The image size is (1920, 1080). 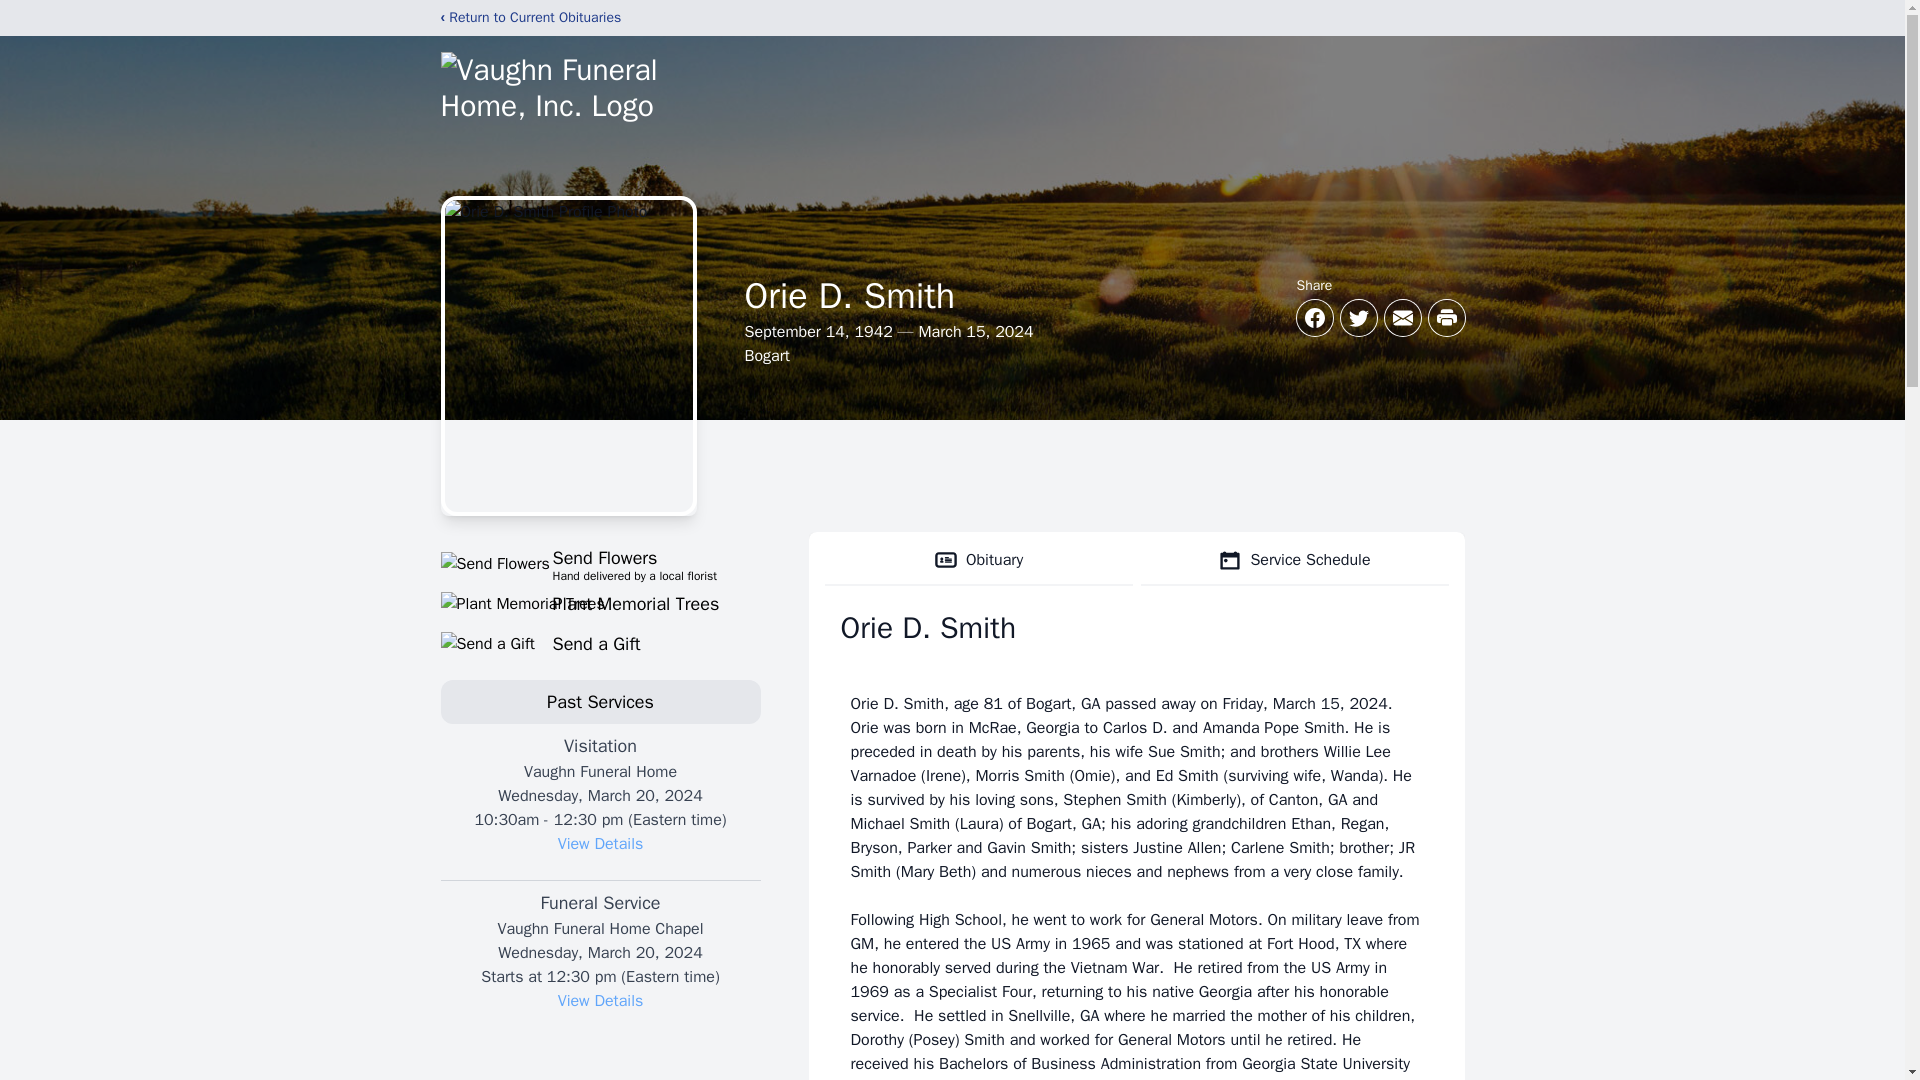 I want to click on Service Schedule, so click(x=1294, y=560).